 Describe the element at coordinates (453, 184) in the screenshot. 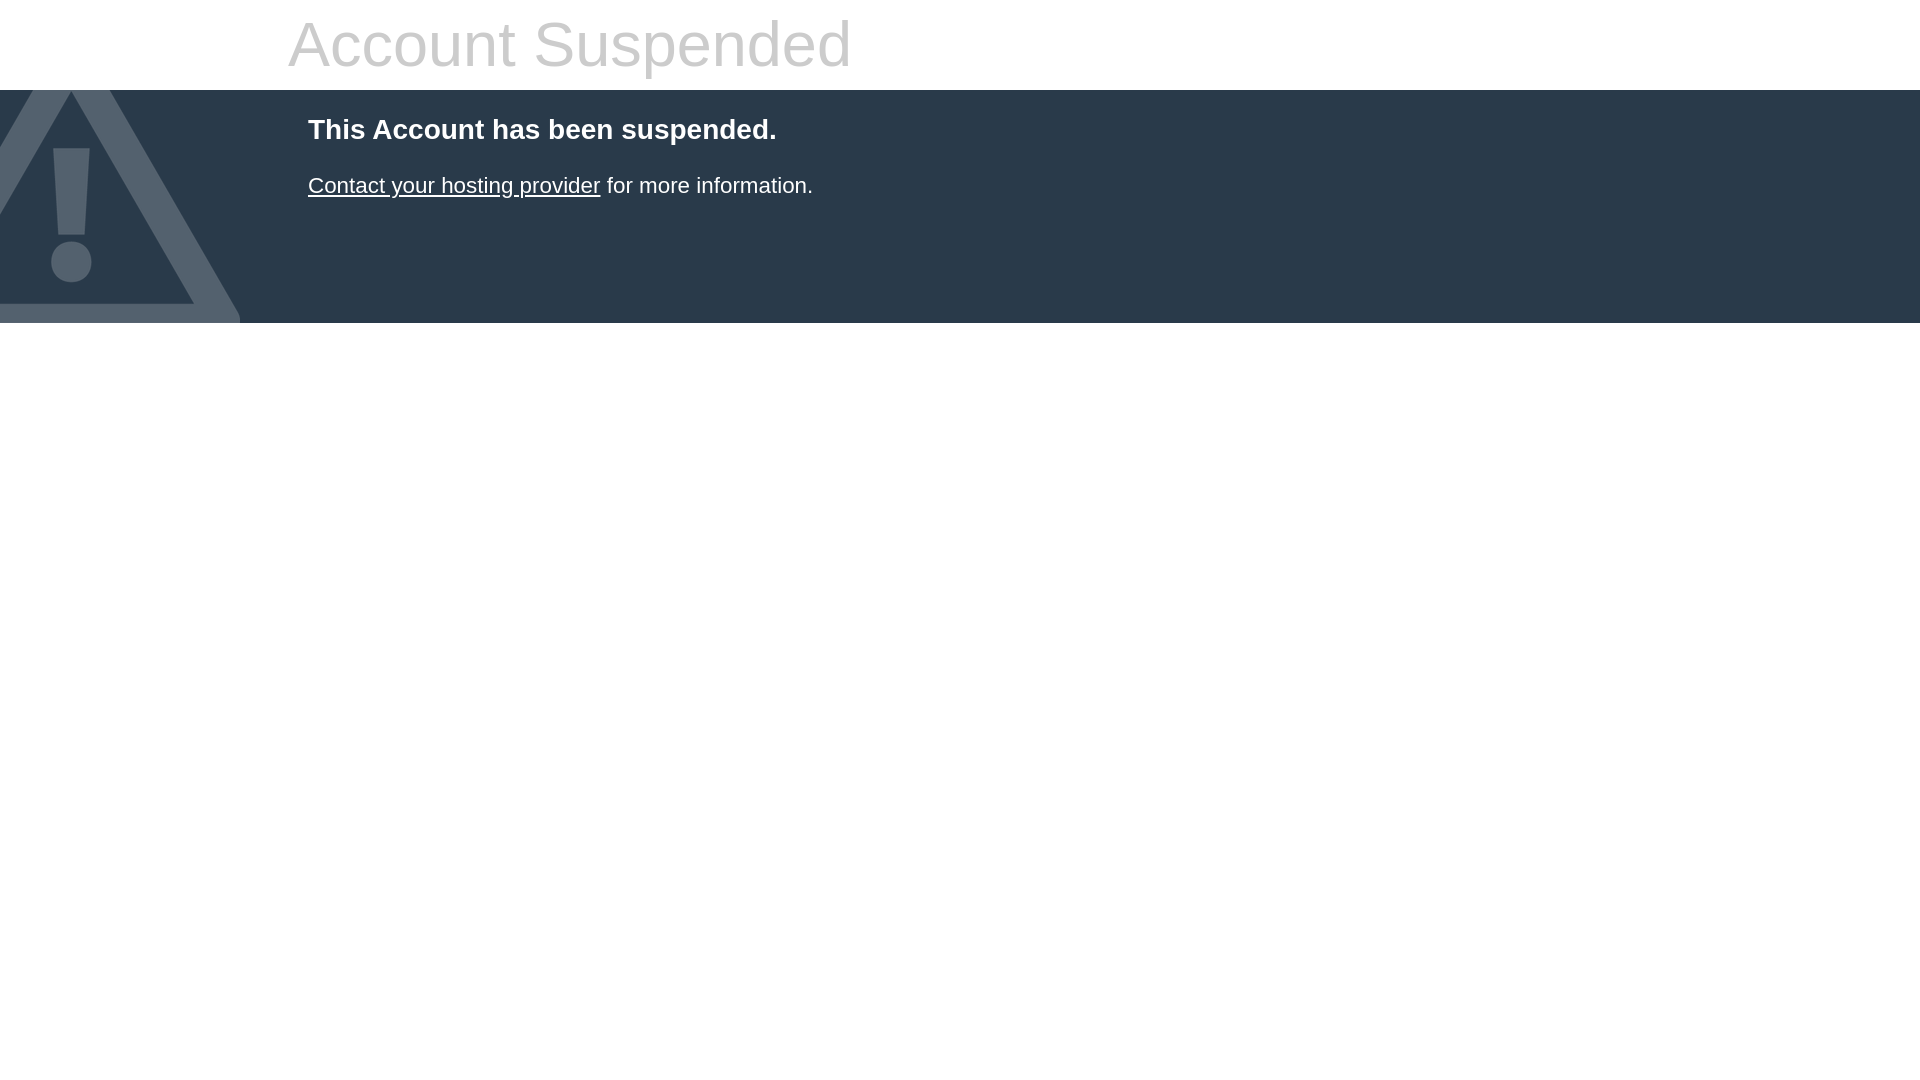

I see `Contact your hosting provider` at that location.